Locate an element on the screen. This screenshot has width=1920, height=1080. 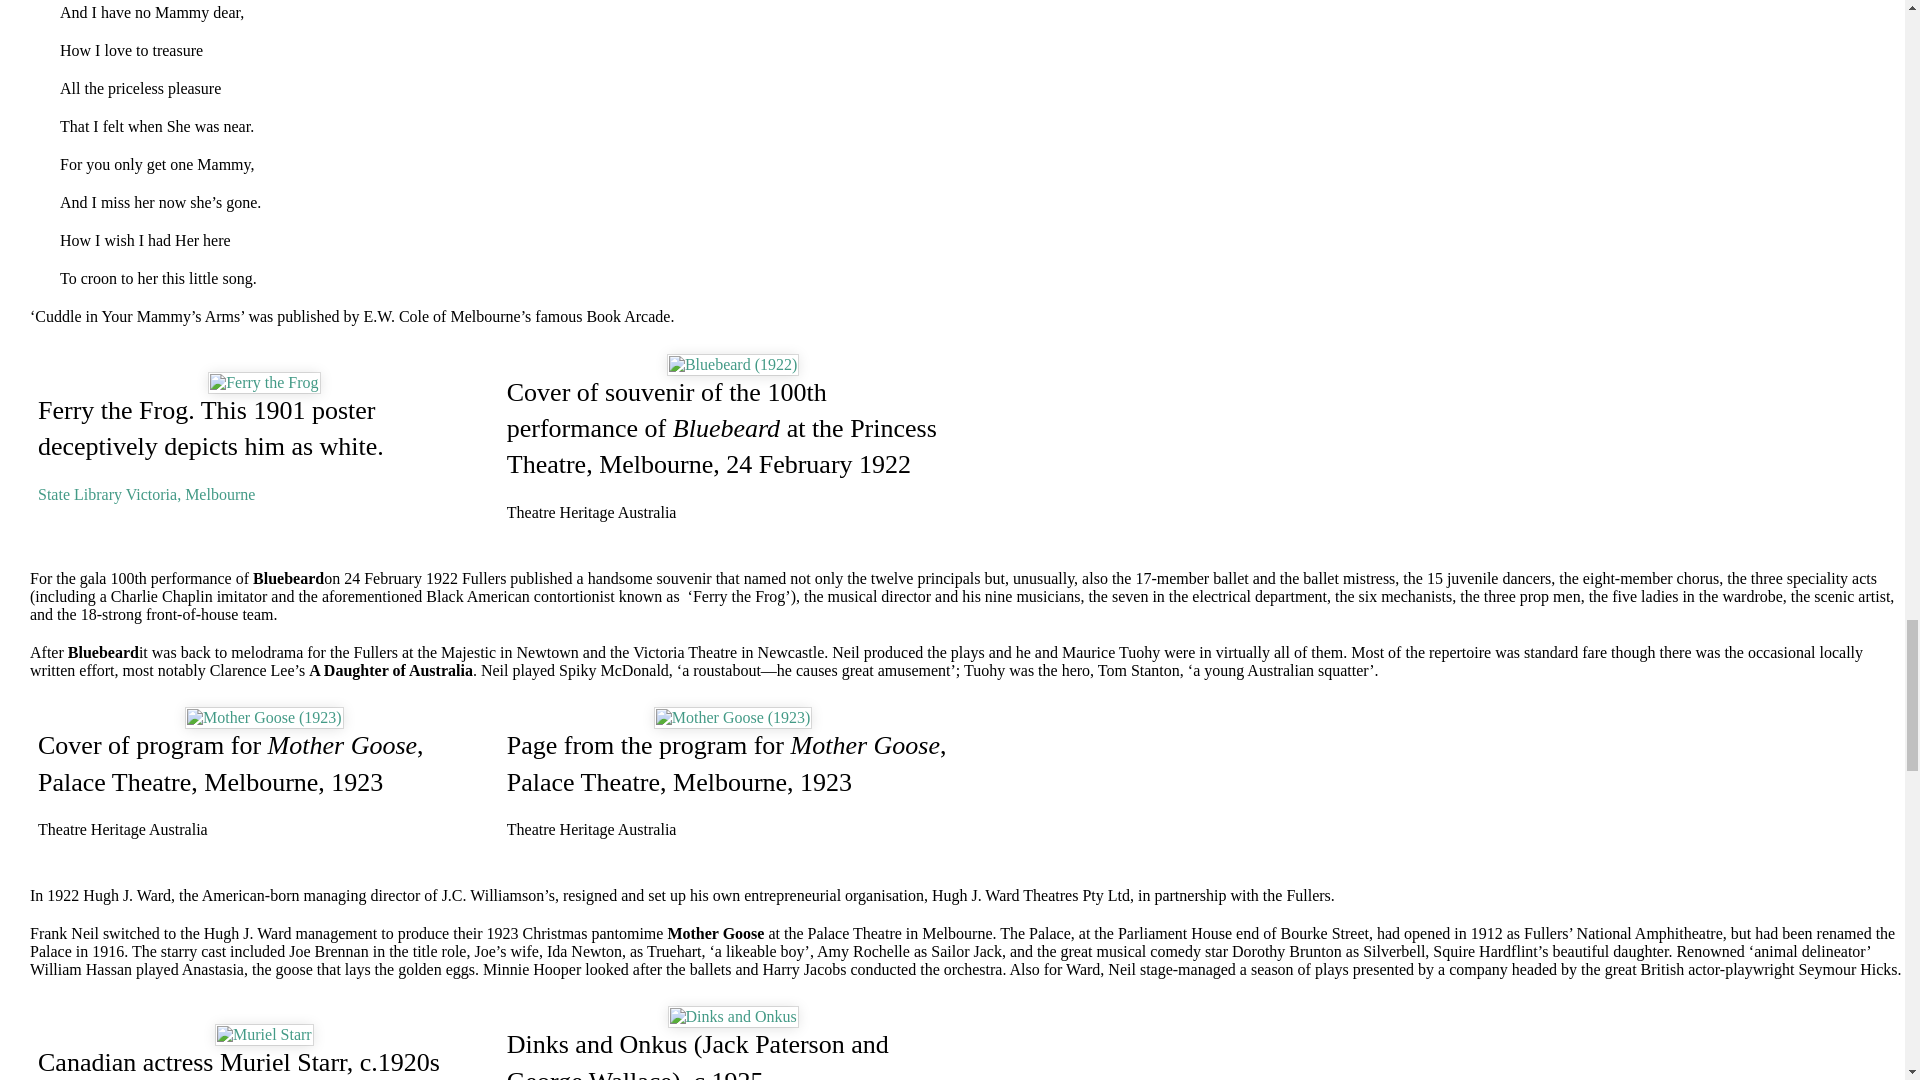
Ferry the Frog is located at coordinates (264, 382).